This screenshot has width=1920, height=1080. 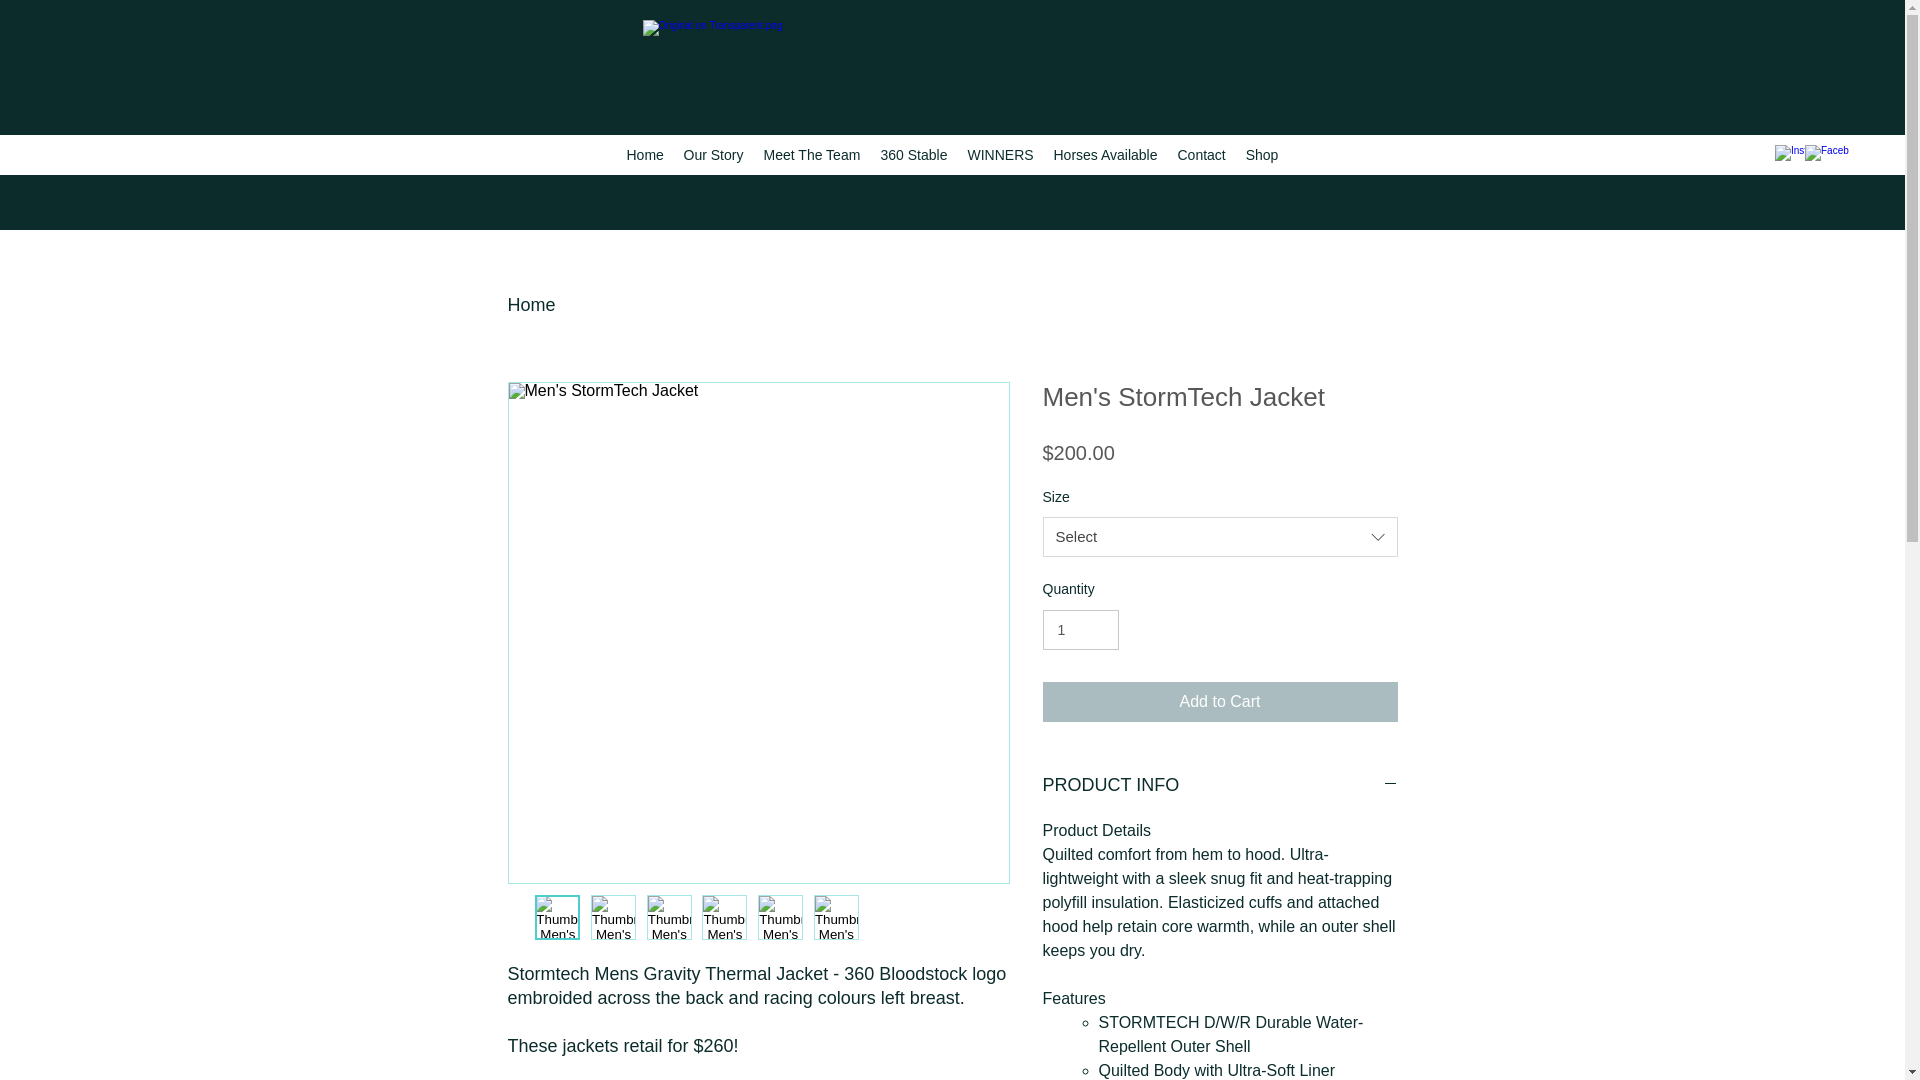 I want to click on Meet The Team, so click(x=812, y=155).